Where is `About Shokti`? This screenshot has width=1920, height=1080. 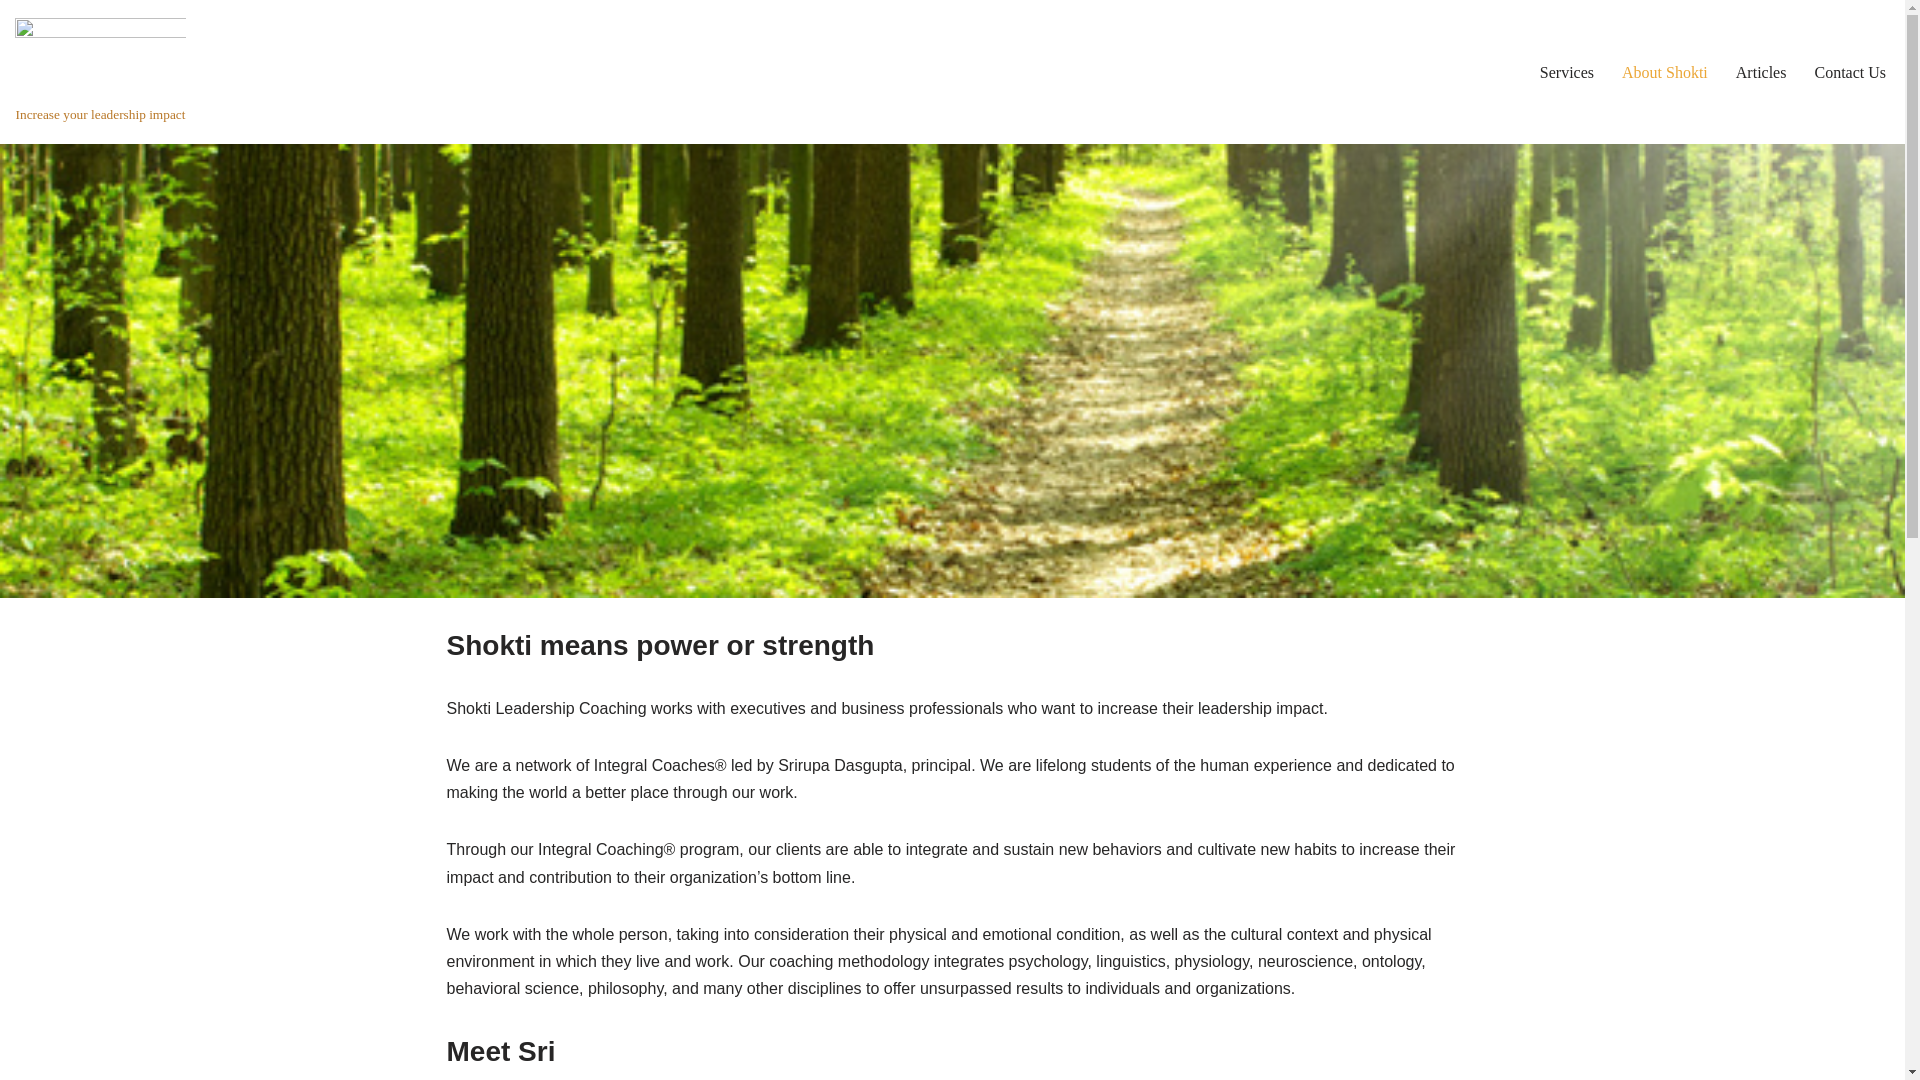 About Shokti is located at coordinates (1665, 72).